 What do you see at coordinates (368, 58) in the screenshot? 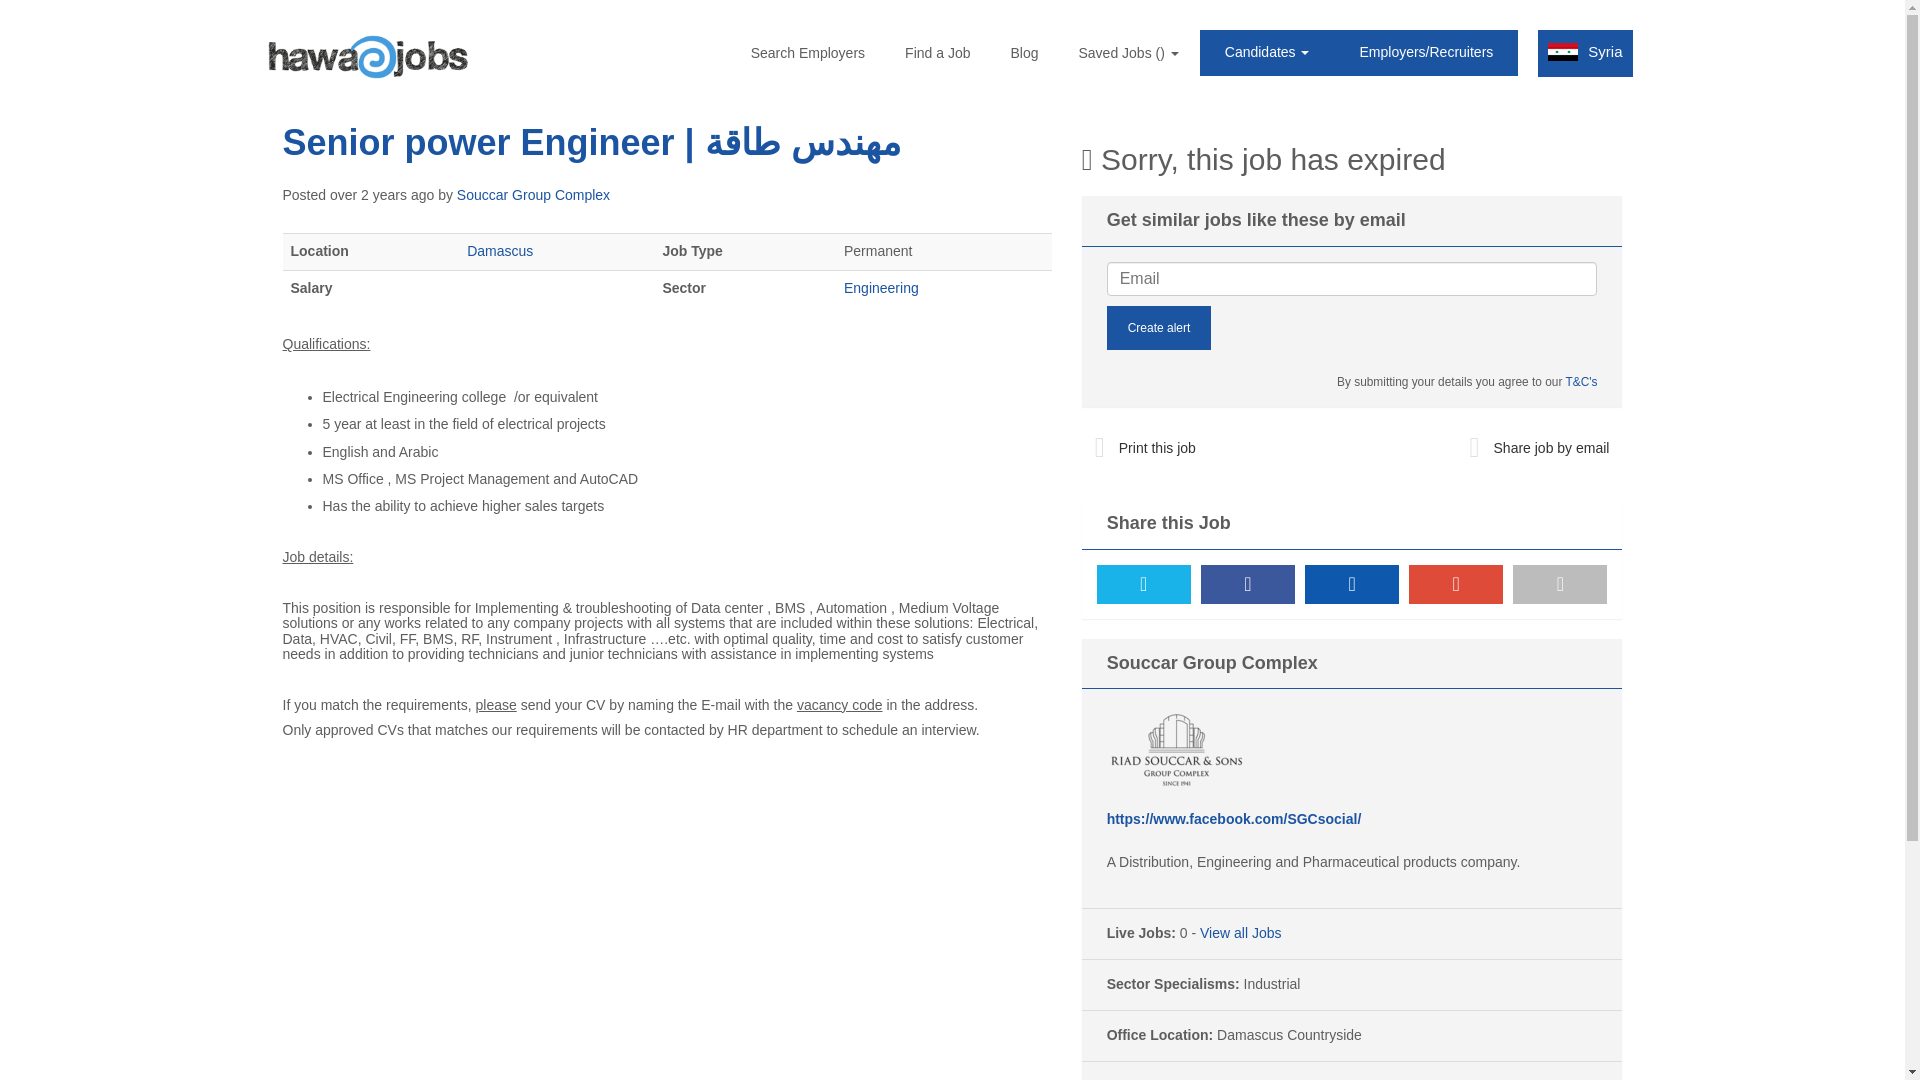
I see `Hawa Jobs Syria` at bounding box center [368, 58].